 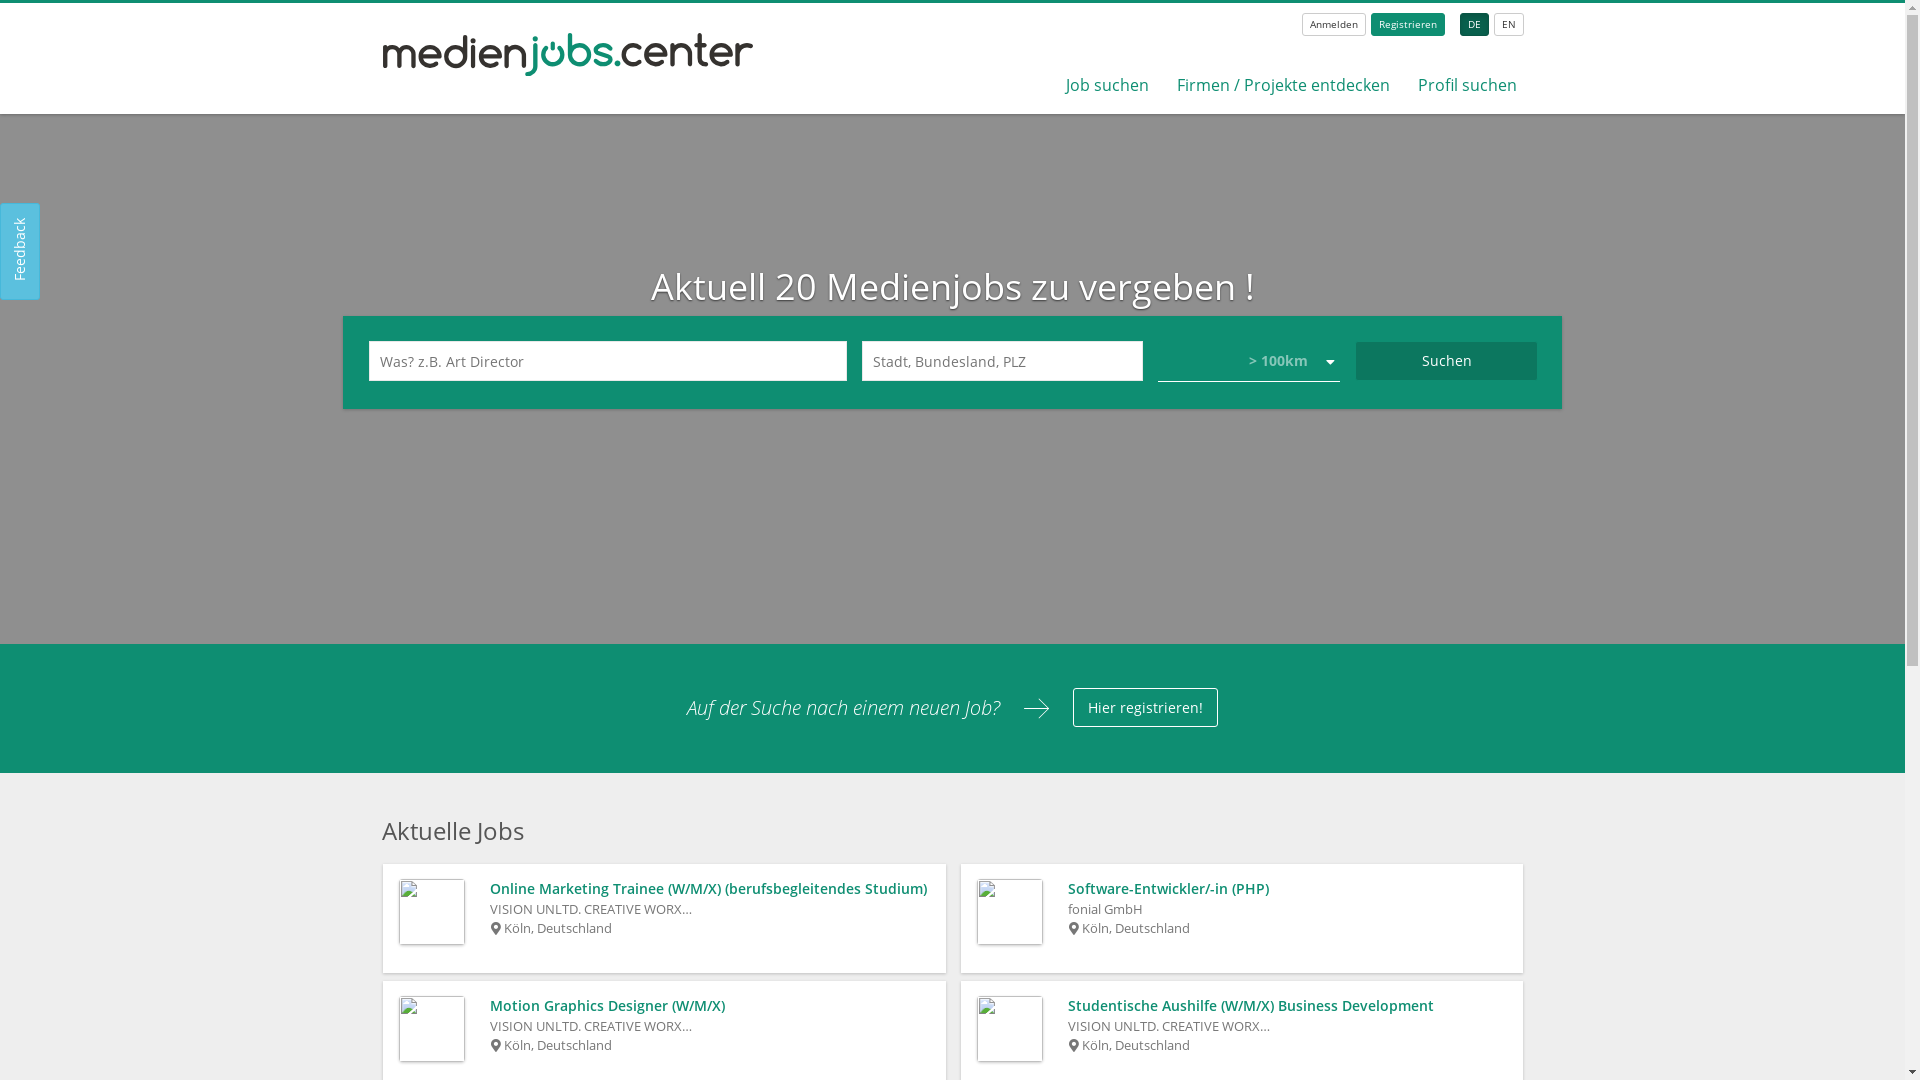 What do you see at coordinates (1106, 909) in the screenshot?
I see `fonial GmbH` at bounding box center [1106, 909].